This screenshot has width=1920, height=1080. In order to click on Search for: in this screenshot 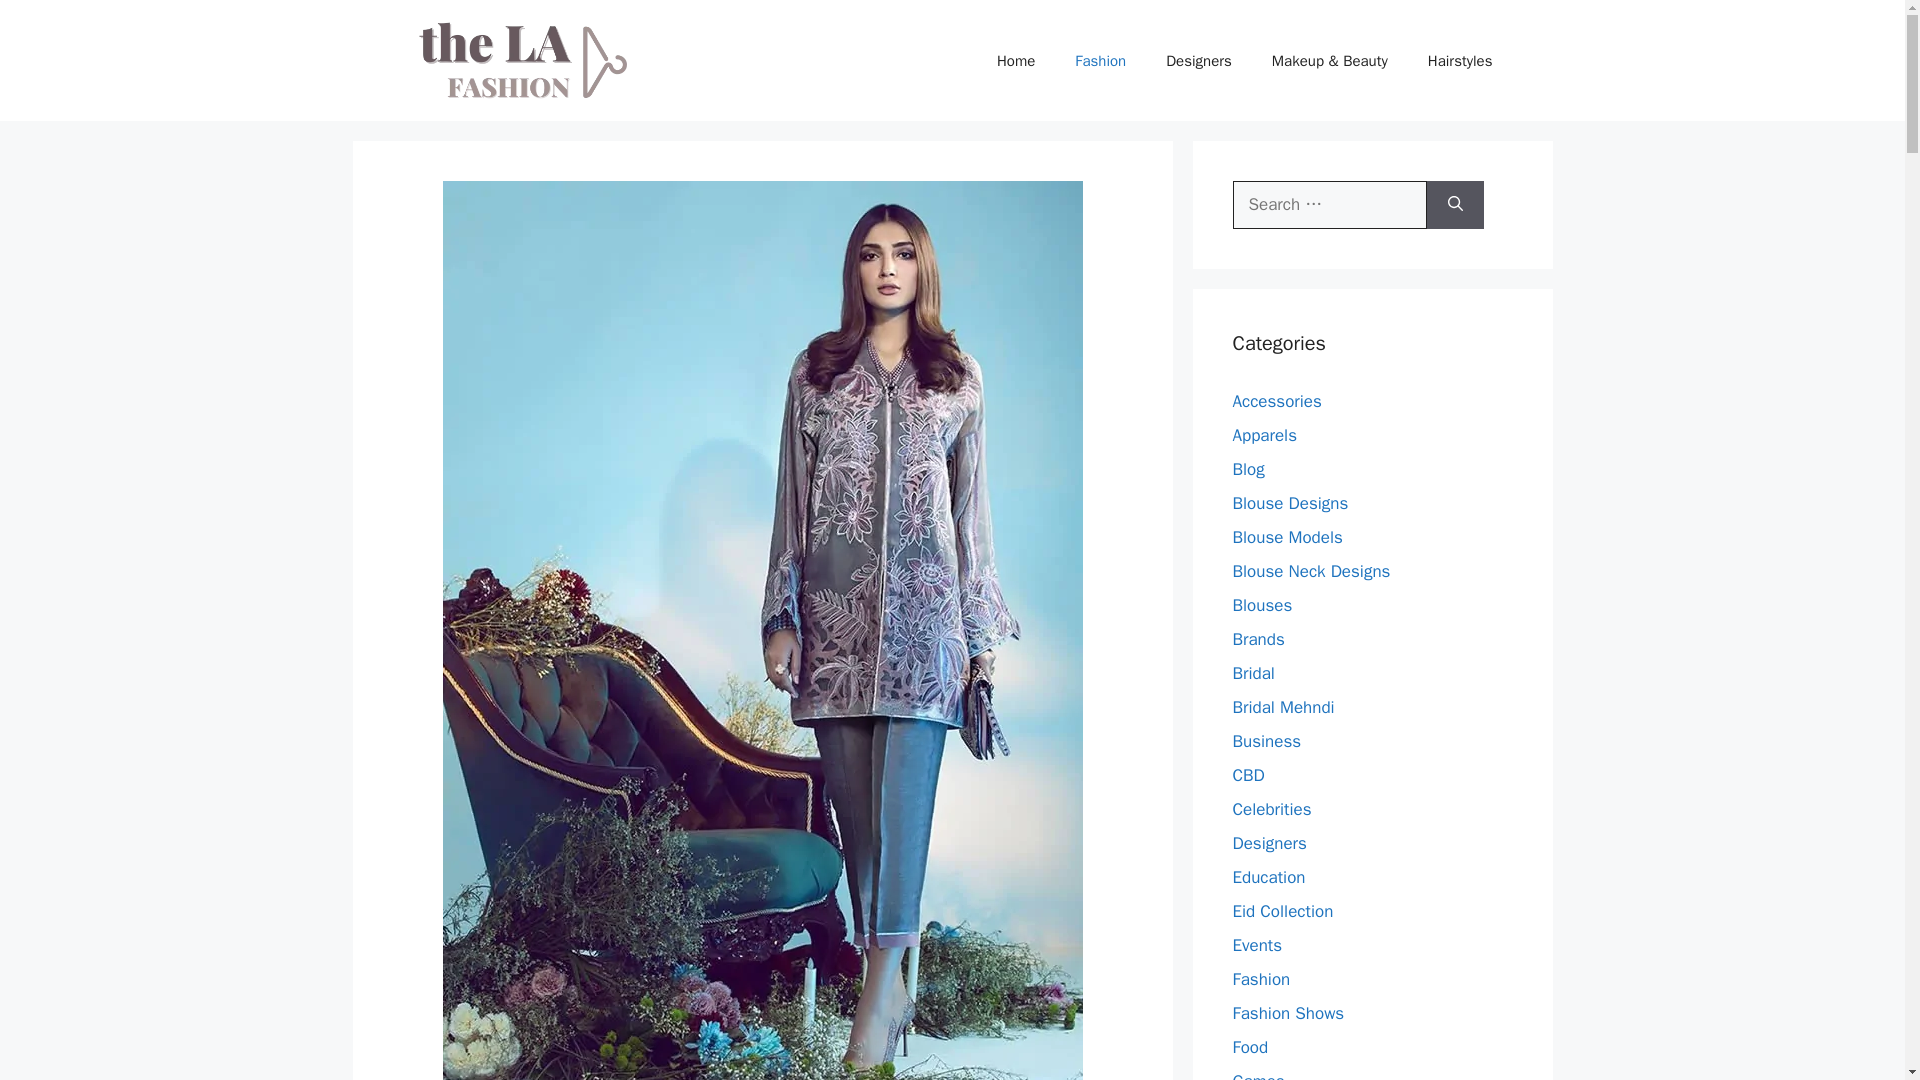, I will do `click(1329, 204)`.